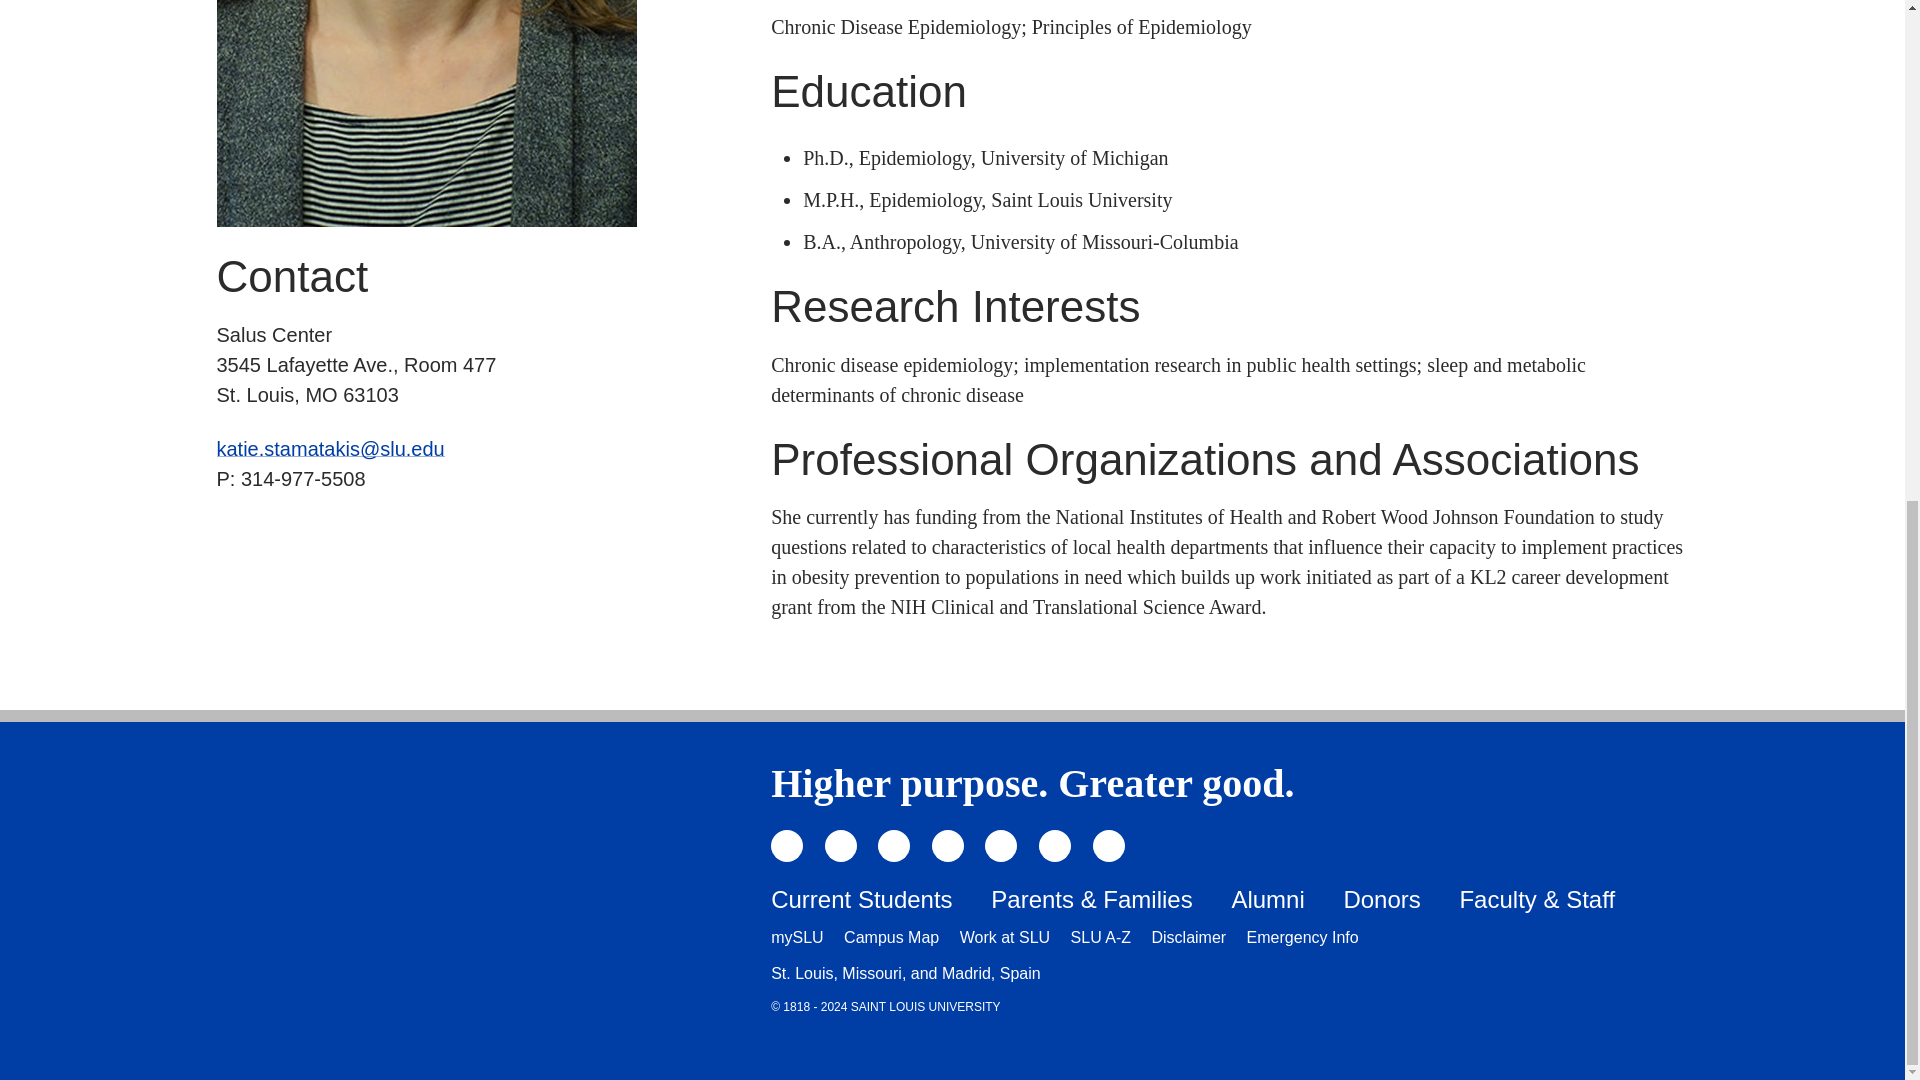  Describe the element at coordinates (862, 898) in the screenshot. I see `Current Students` at that location.